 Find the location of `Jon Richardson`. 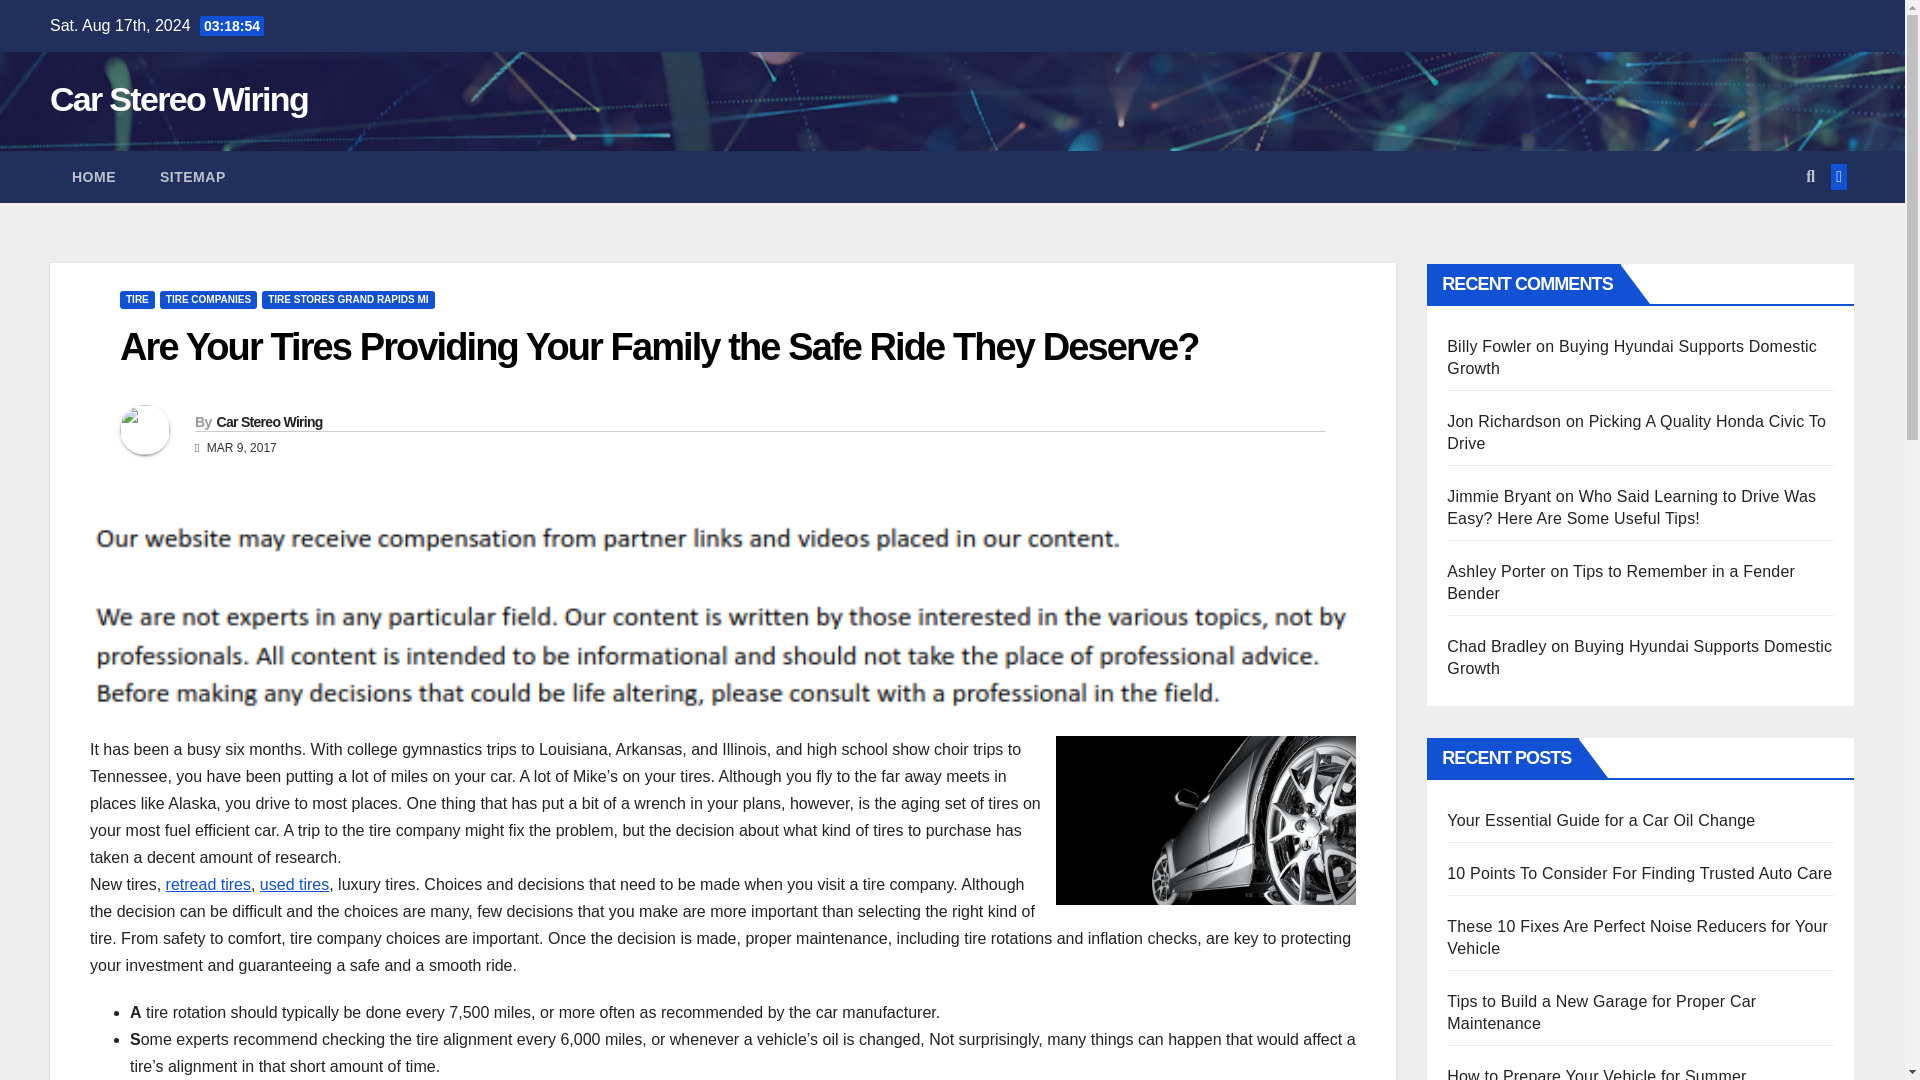

Jon Richardson is located at coordinates (1504, 420).